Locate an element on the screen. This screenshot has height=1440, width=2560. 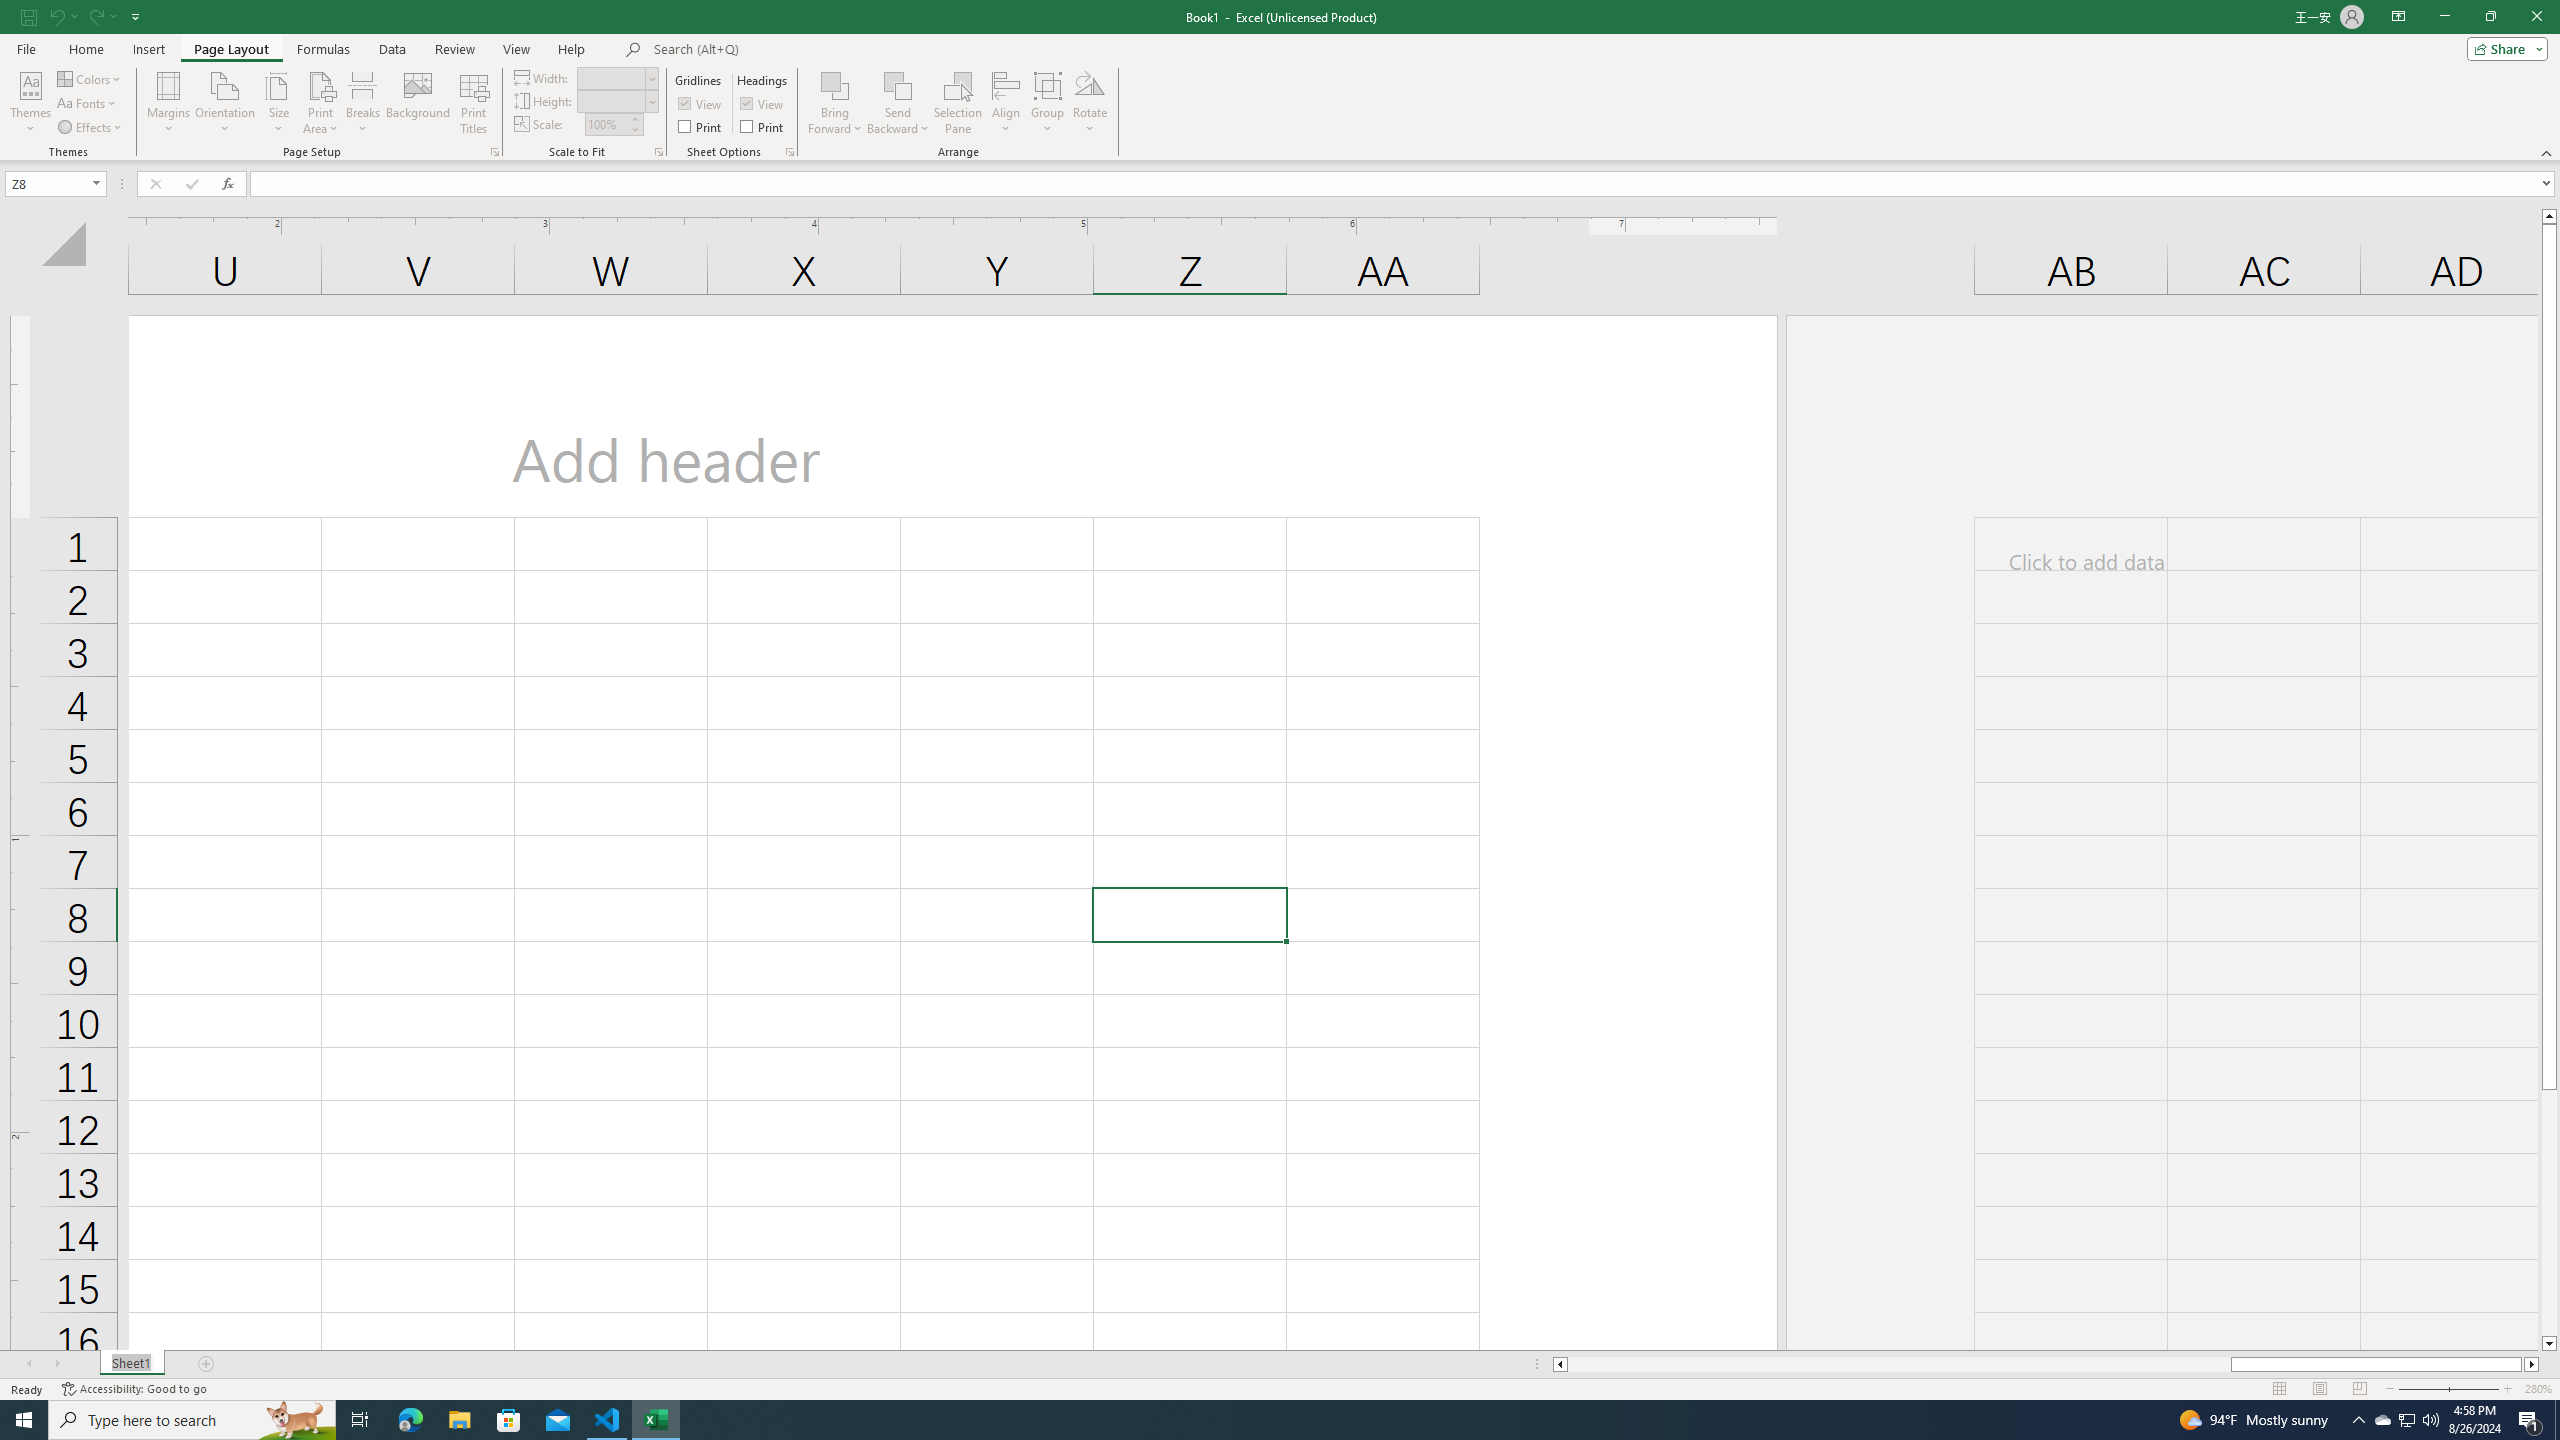
Formula Bar is located at coordinates (1404, 184).